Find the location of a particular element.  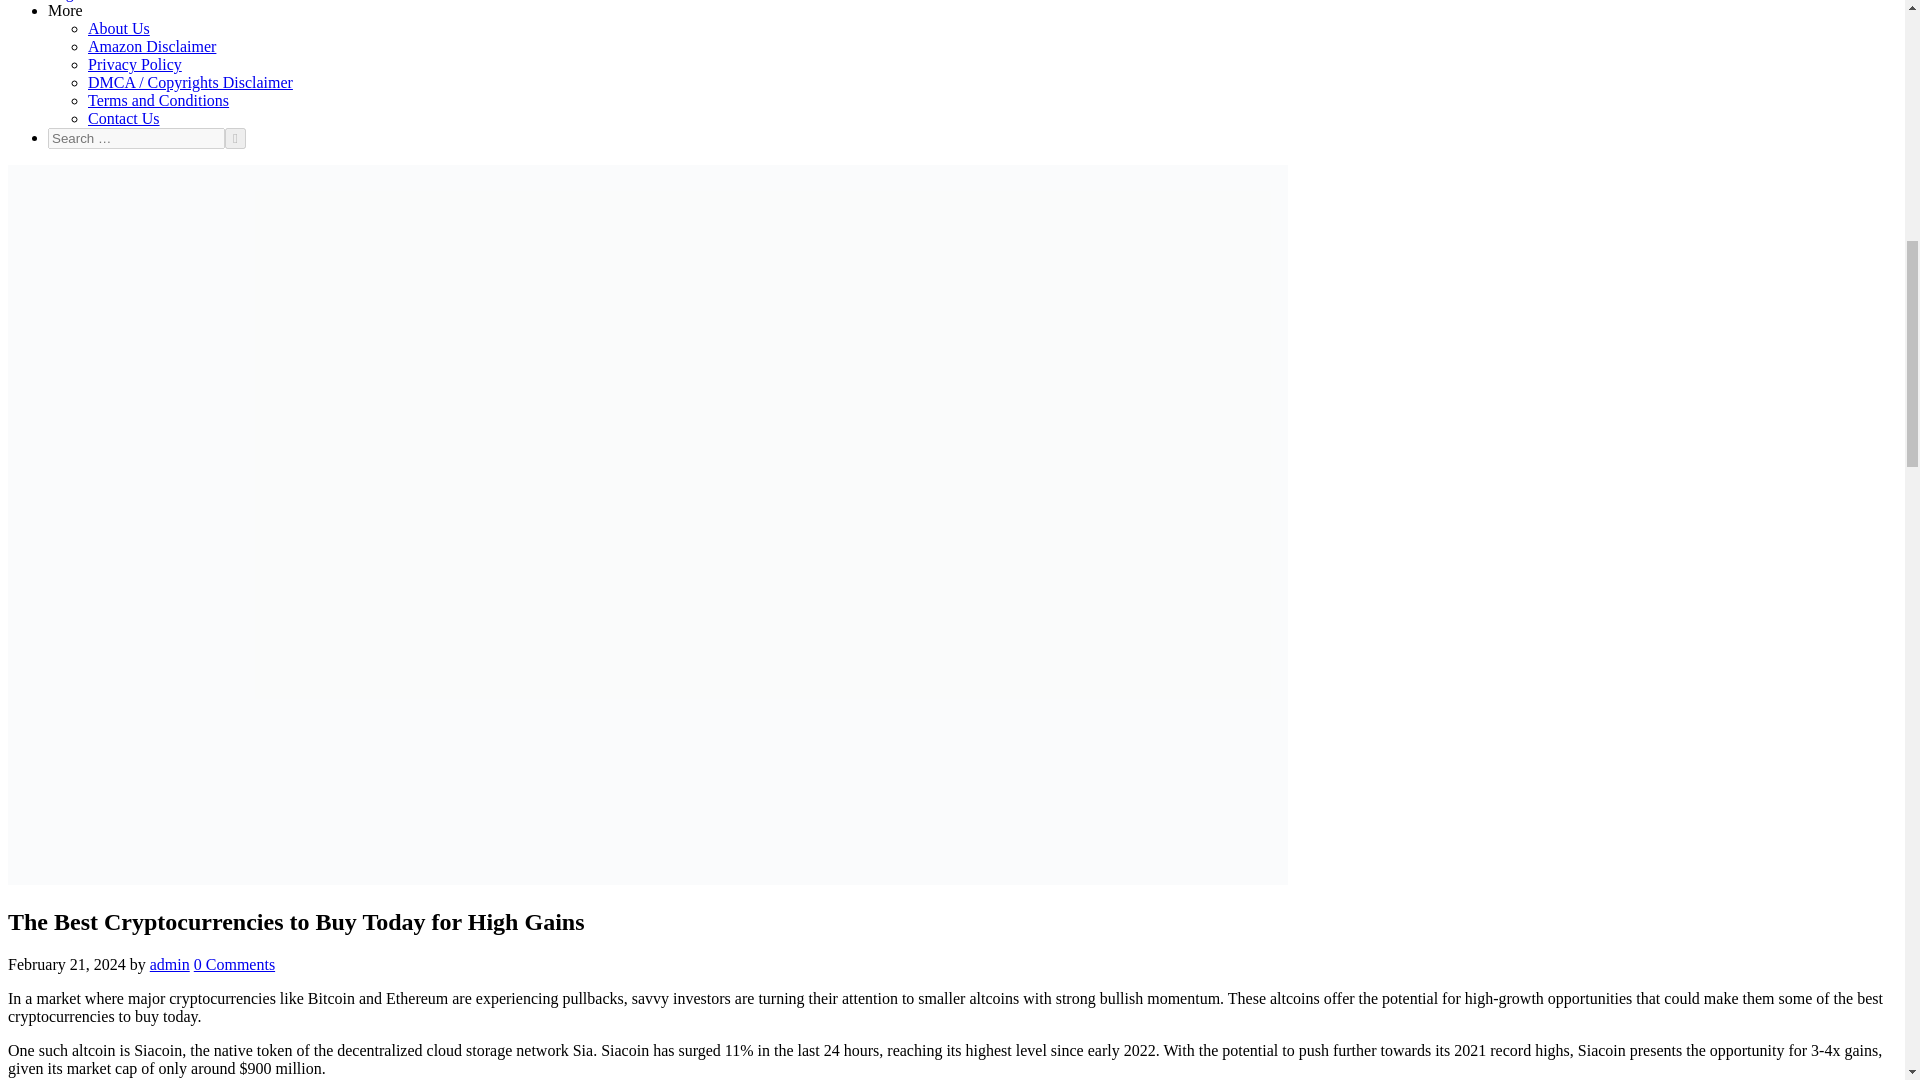

More is located at coordinates (65, 10).